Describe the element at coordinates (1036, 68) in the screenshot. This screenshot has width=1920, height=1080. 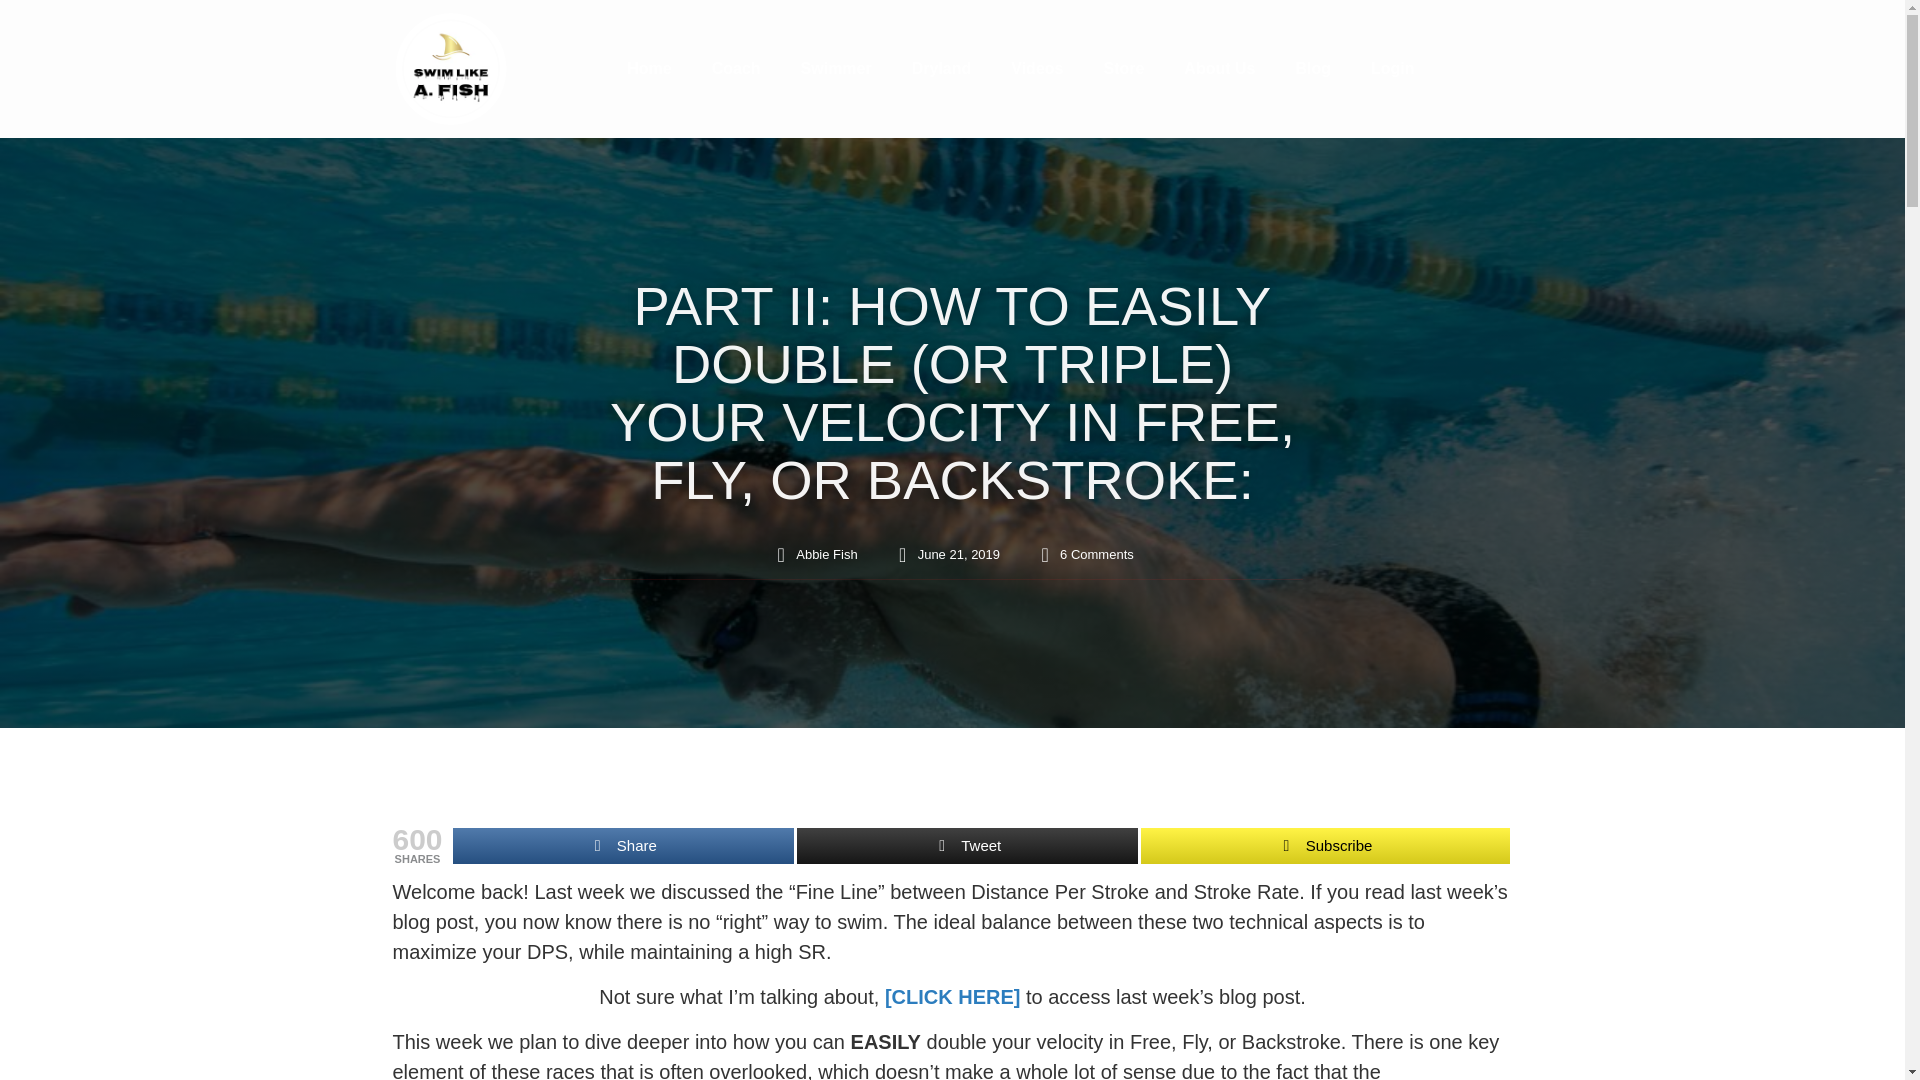
I see `Videos` at that location.